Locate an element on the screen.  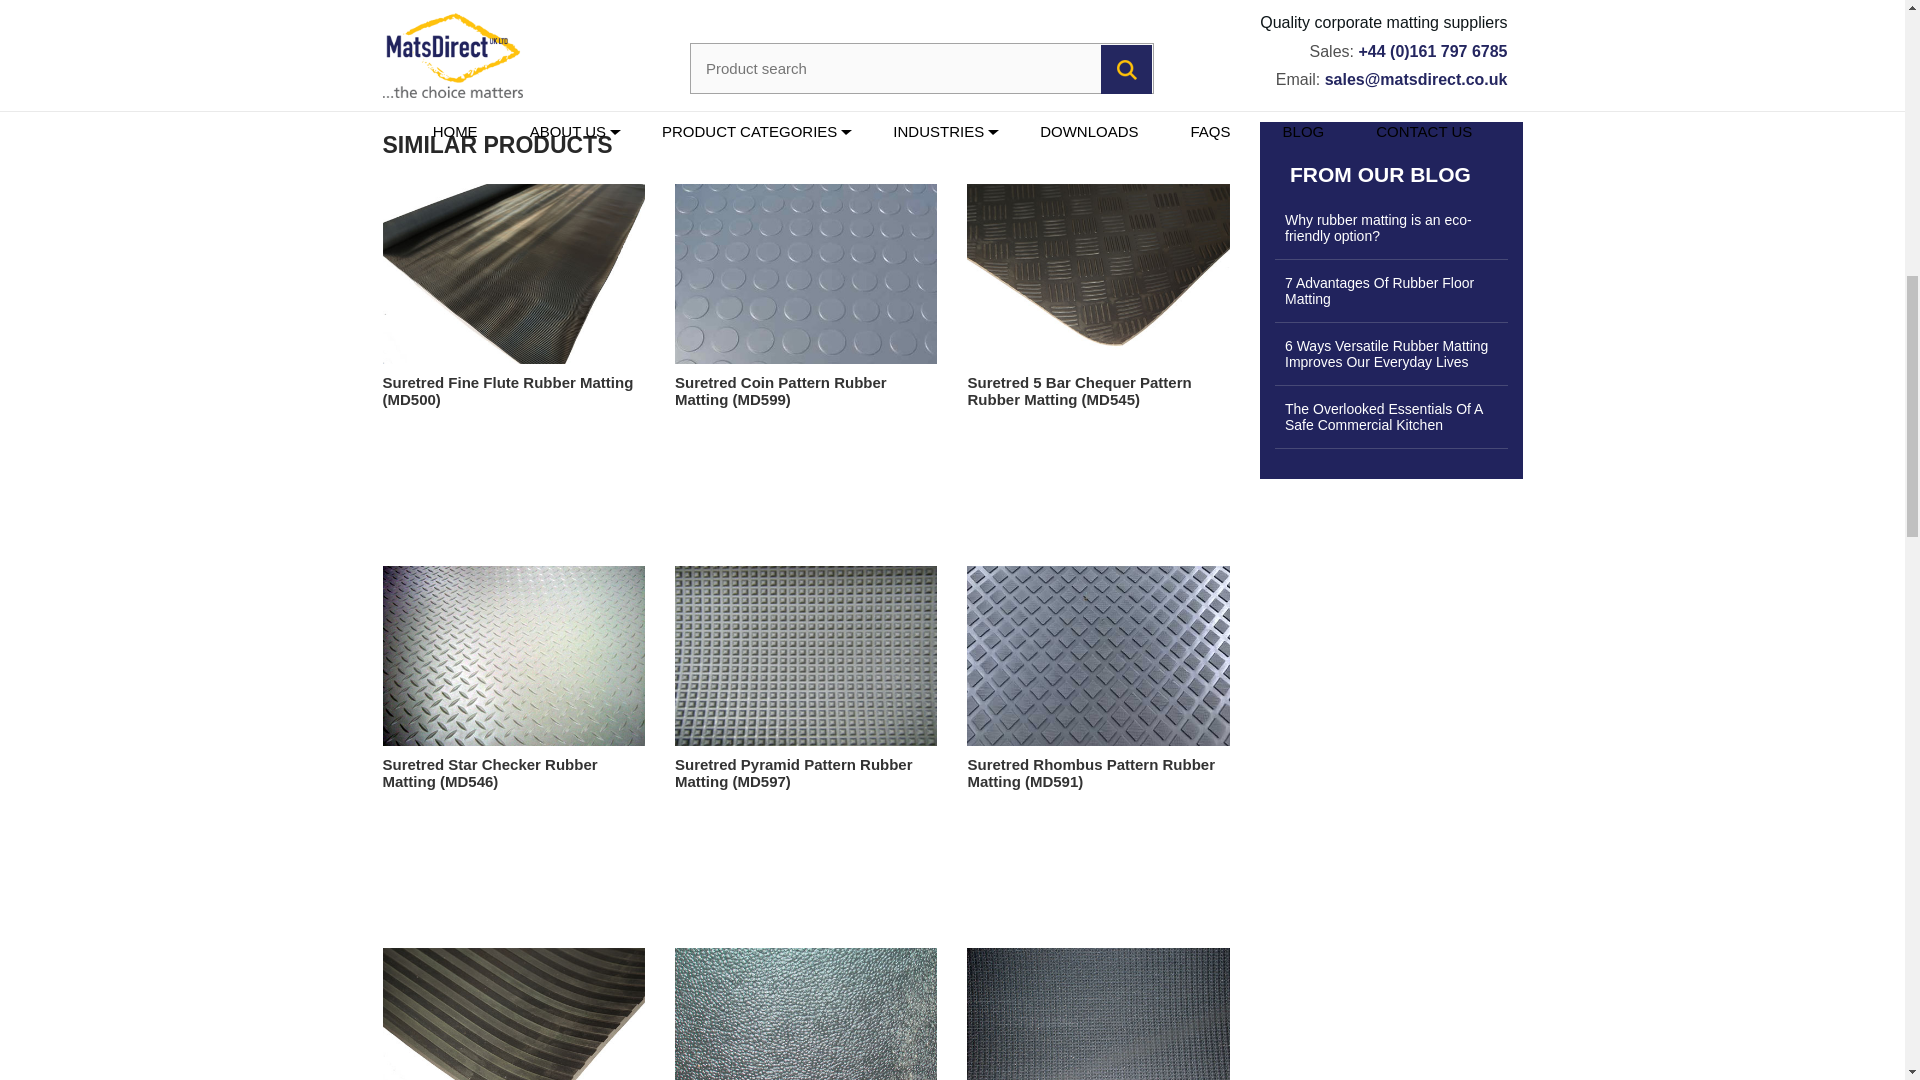
Enquire about this product is located at coordinates (953, 26).